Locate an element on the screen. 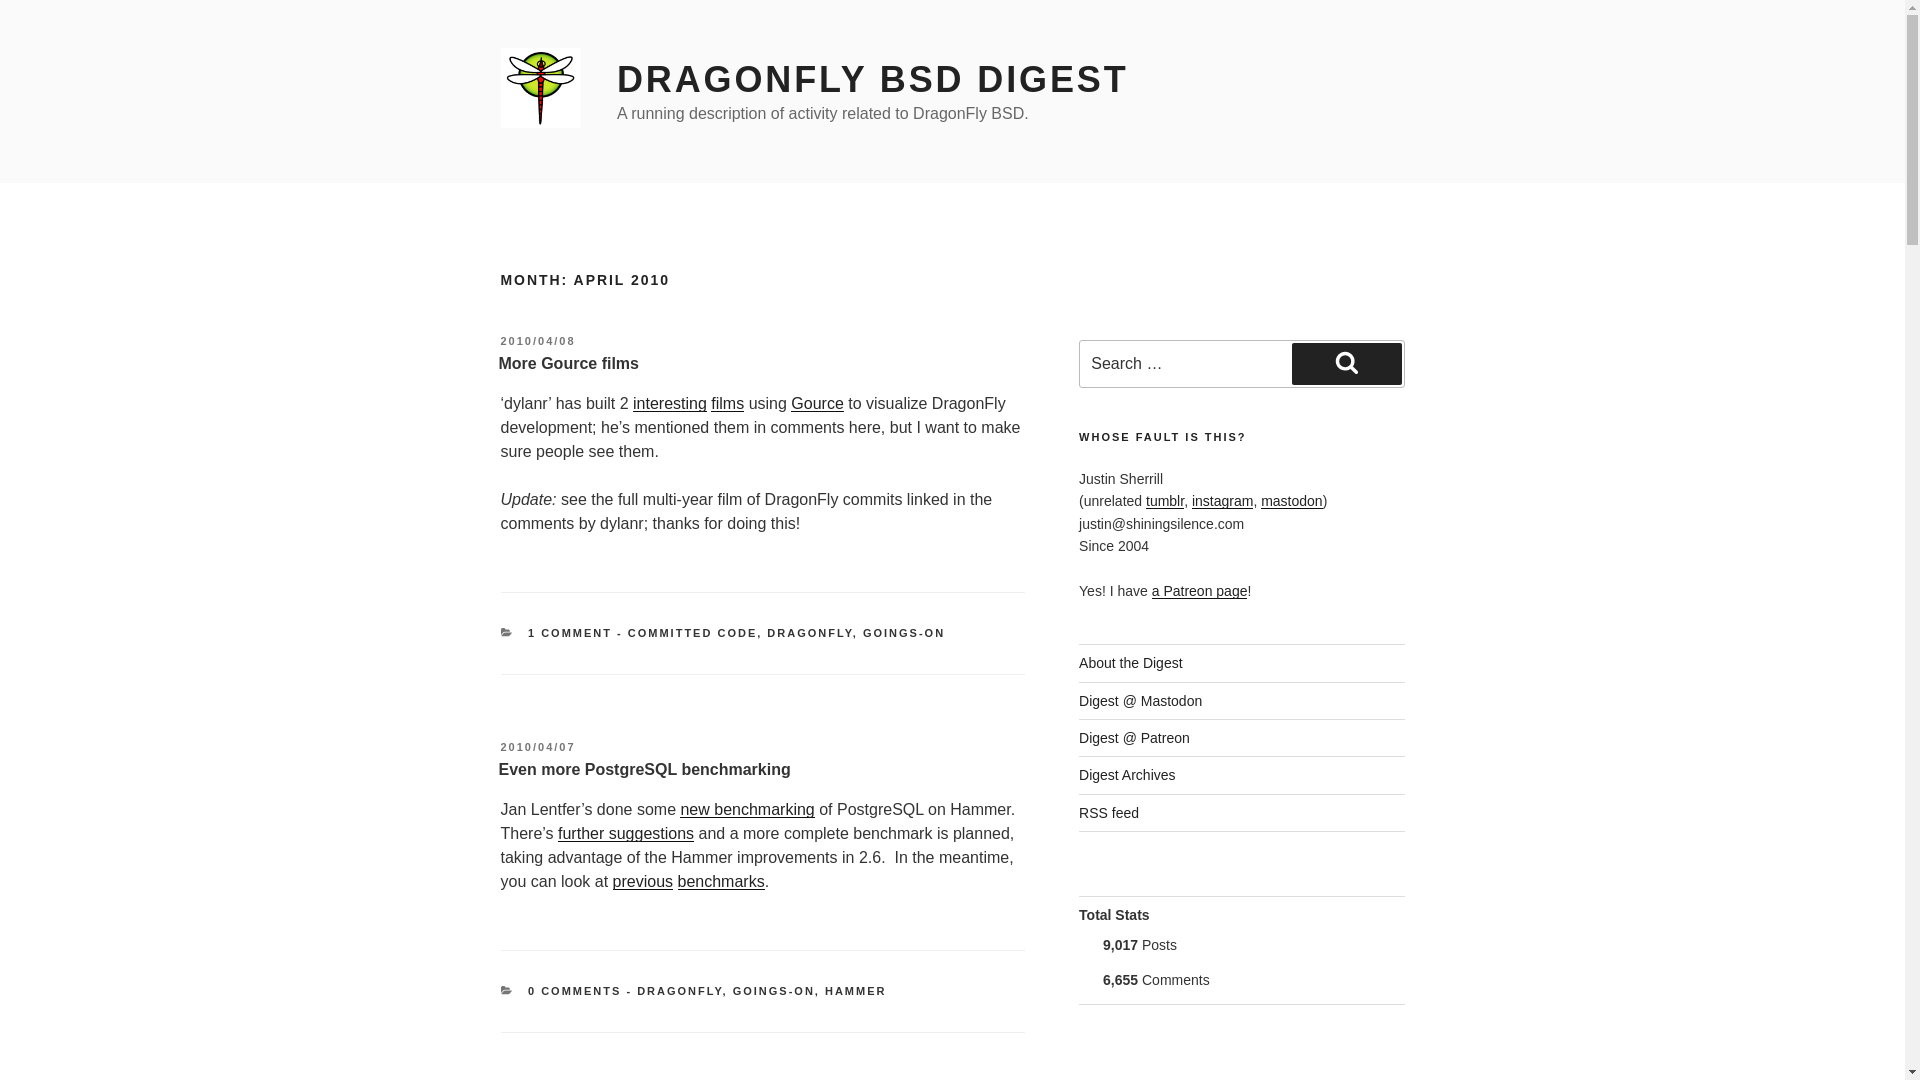 This screenshot has width=1920, height=1080. films is located at coordinates (727, 403).